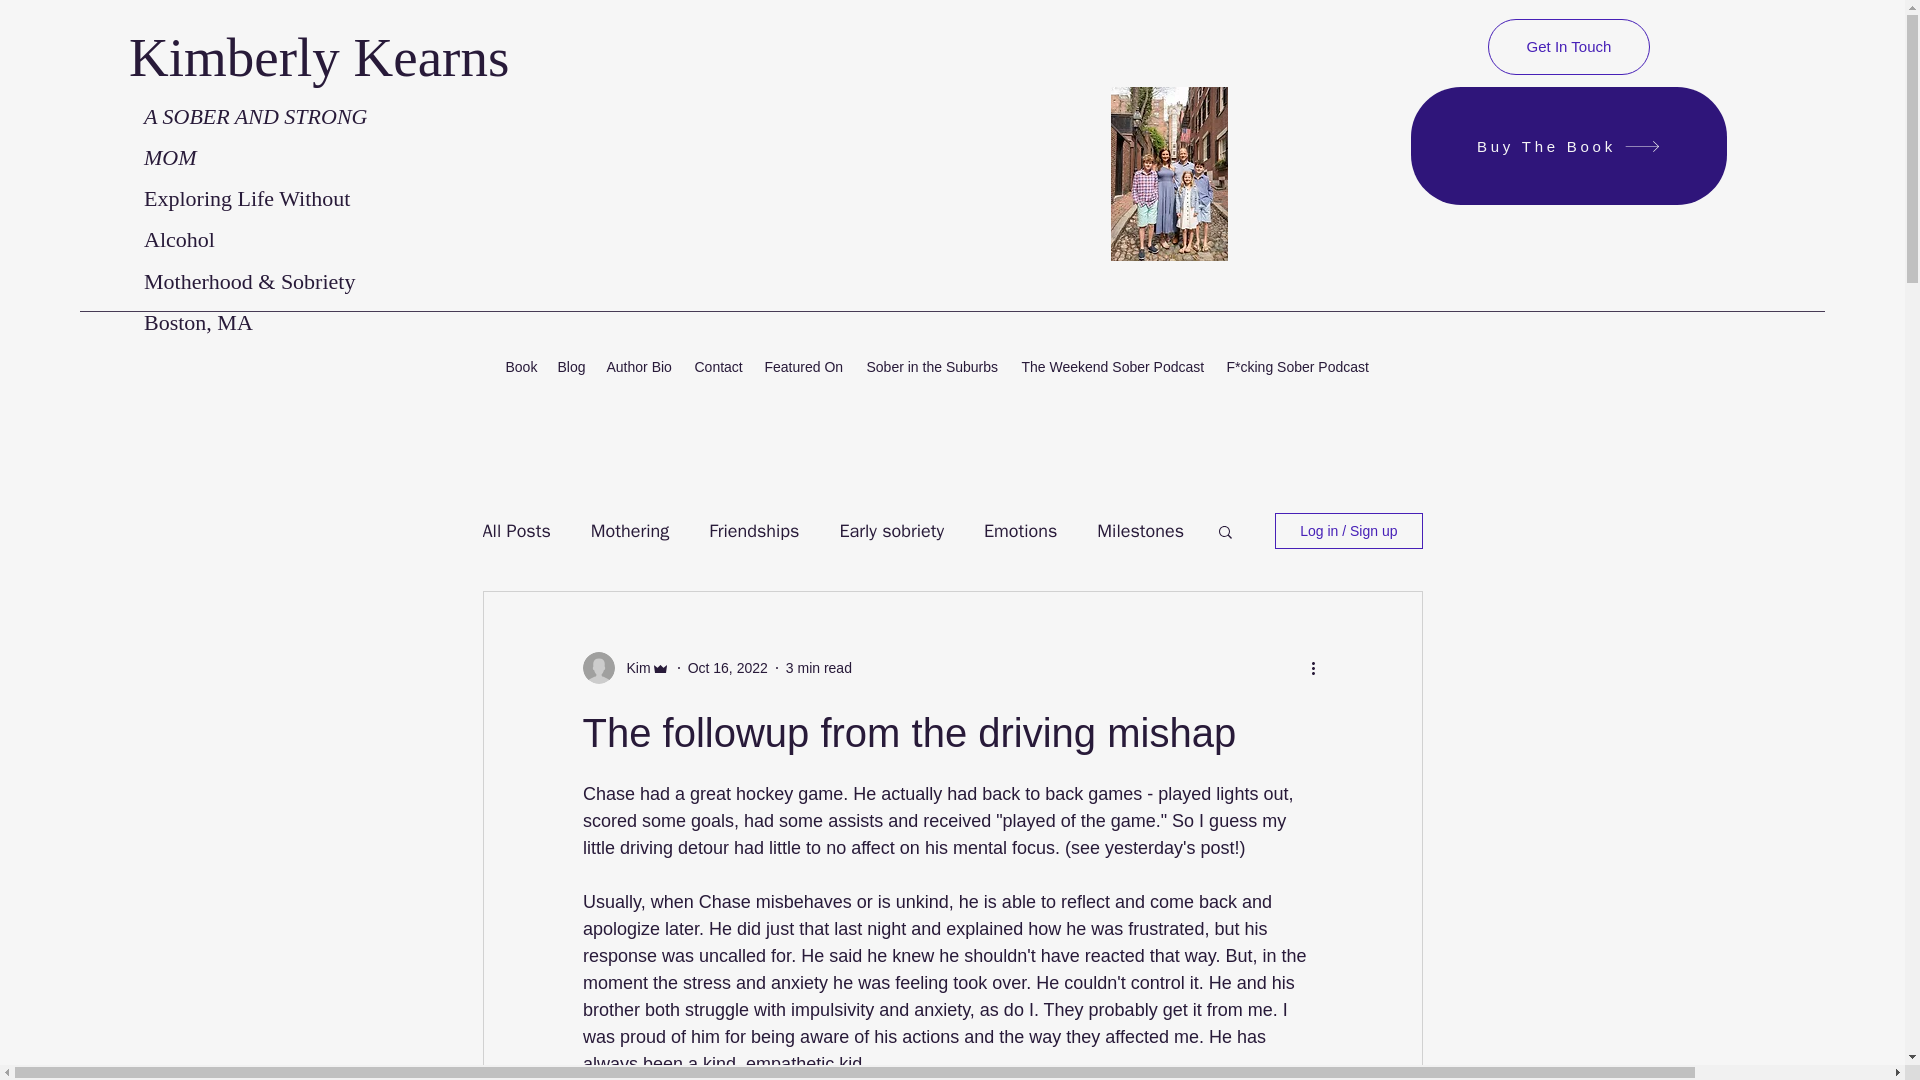 Image resolution: width=1920 pixels, height=1080 pixels. What do you see at coordinates (255, 136) in the screenshot?
I see `A SOBER AND STRONG MOM` at bounding box center [255, 136].